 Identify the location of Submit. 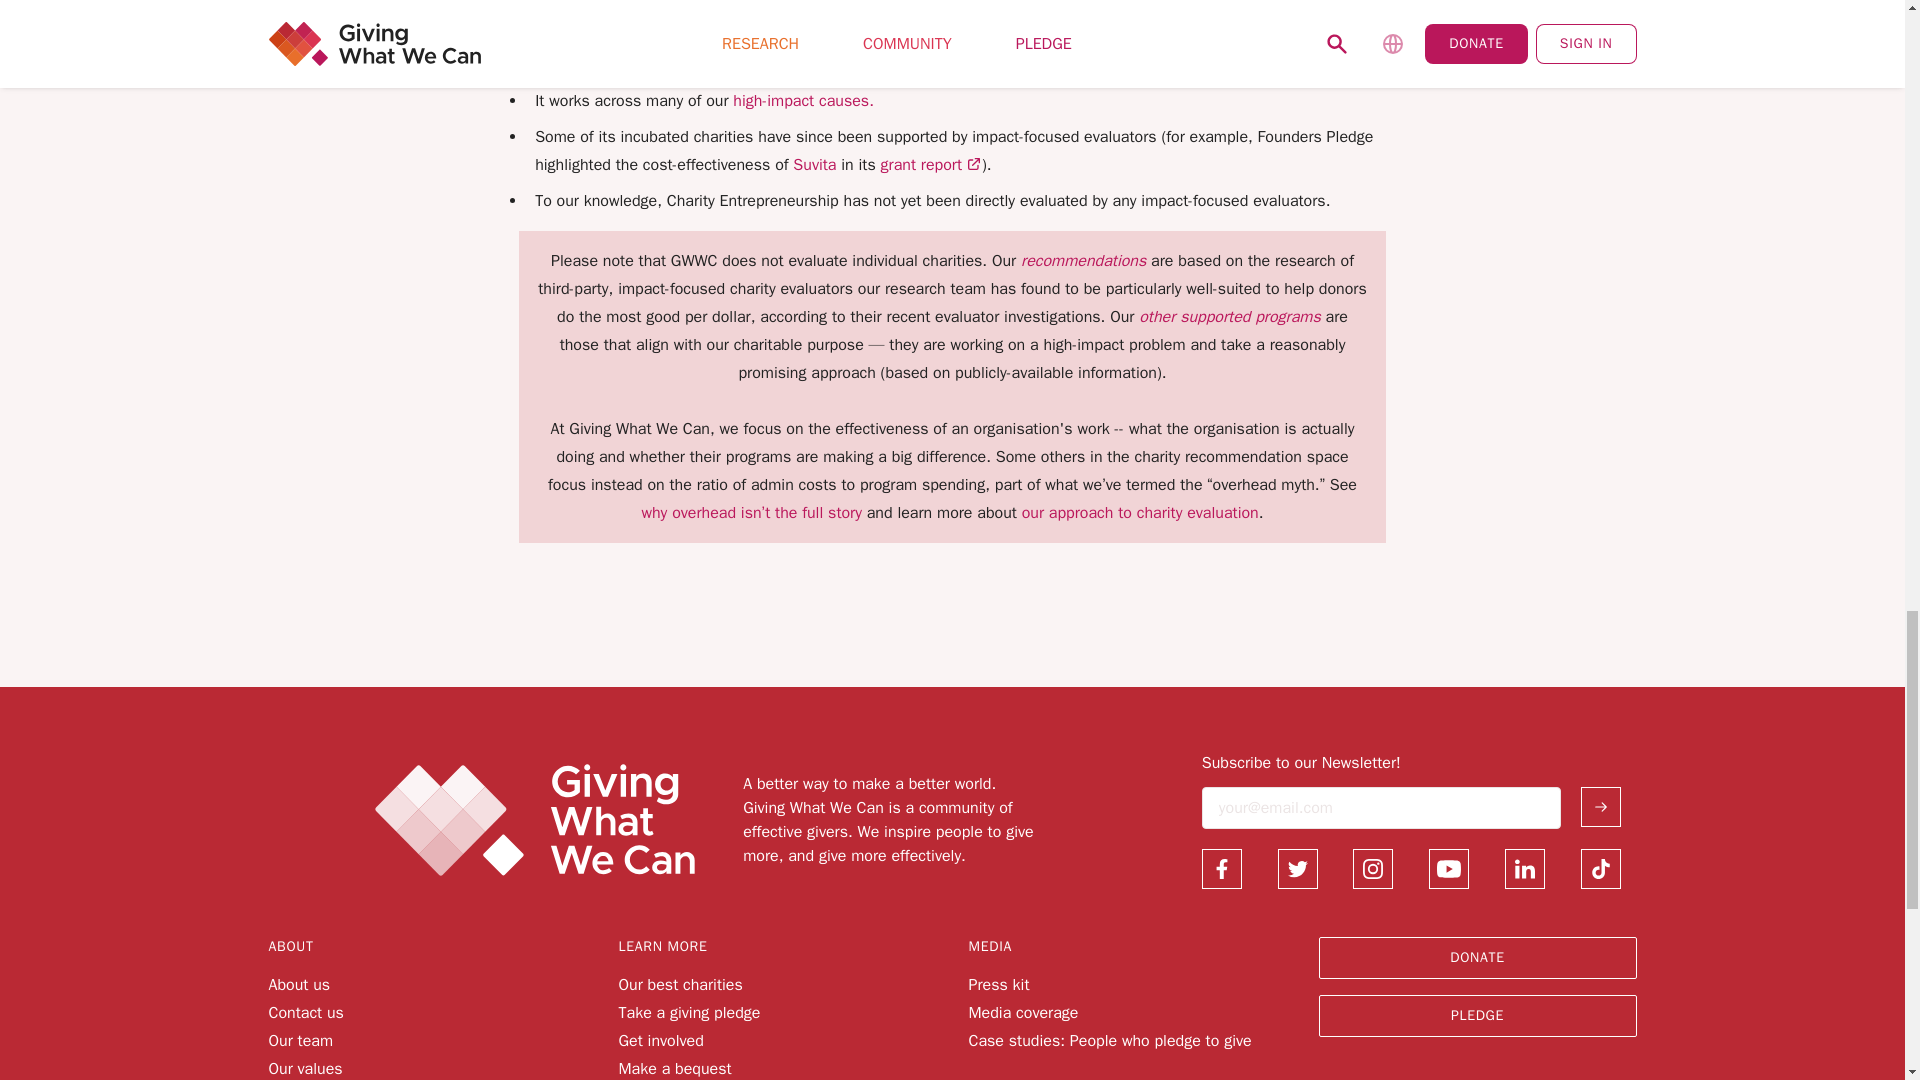
(1600, 807).